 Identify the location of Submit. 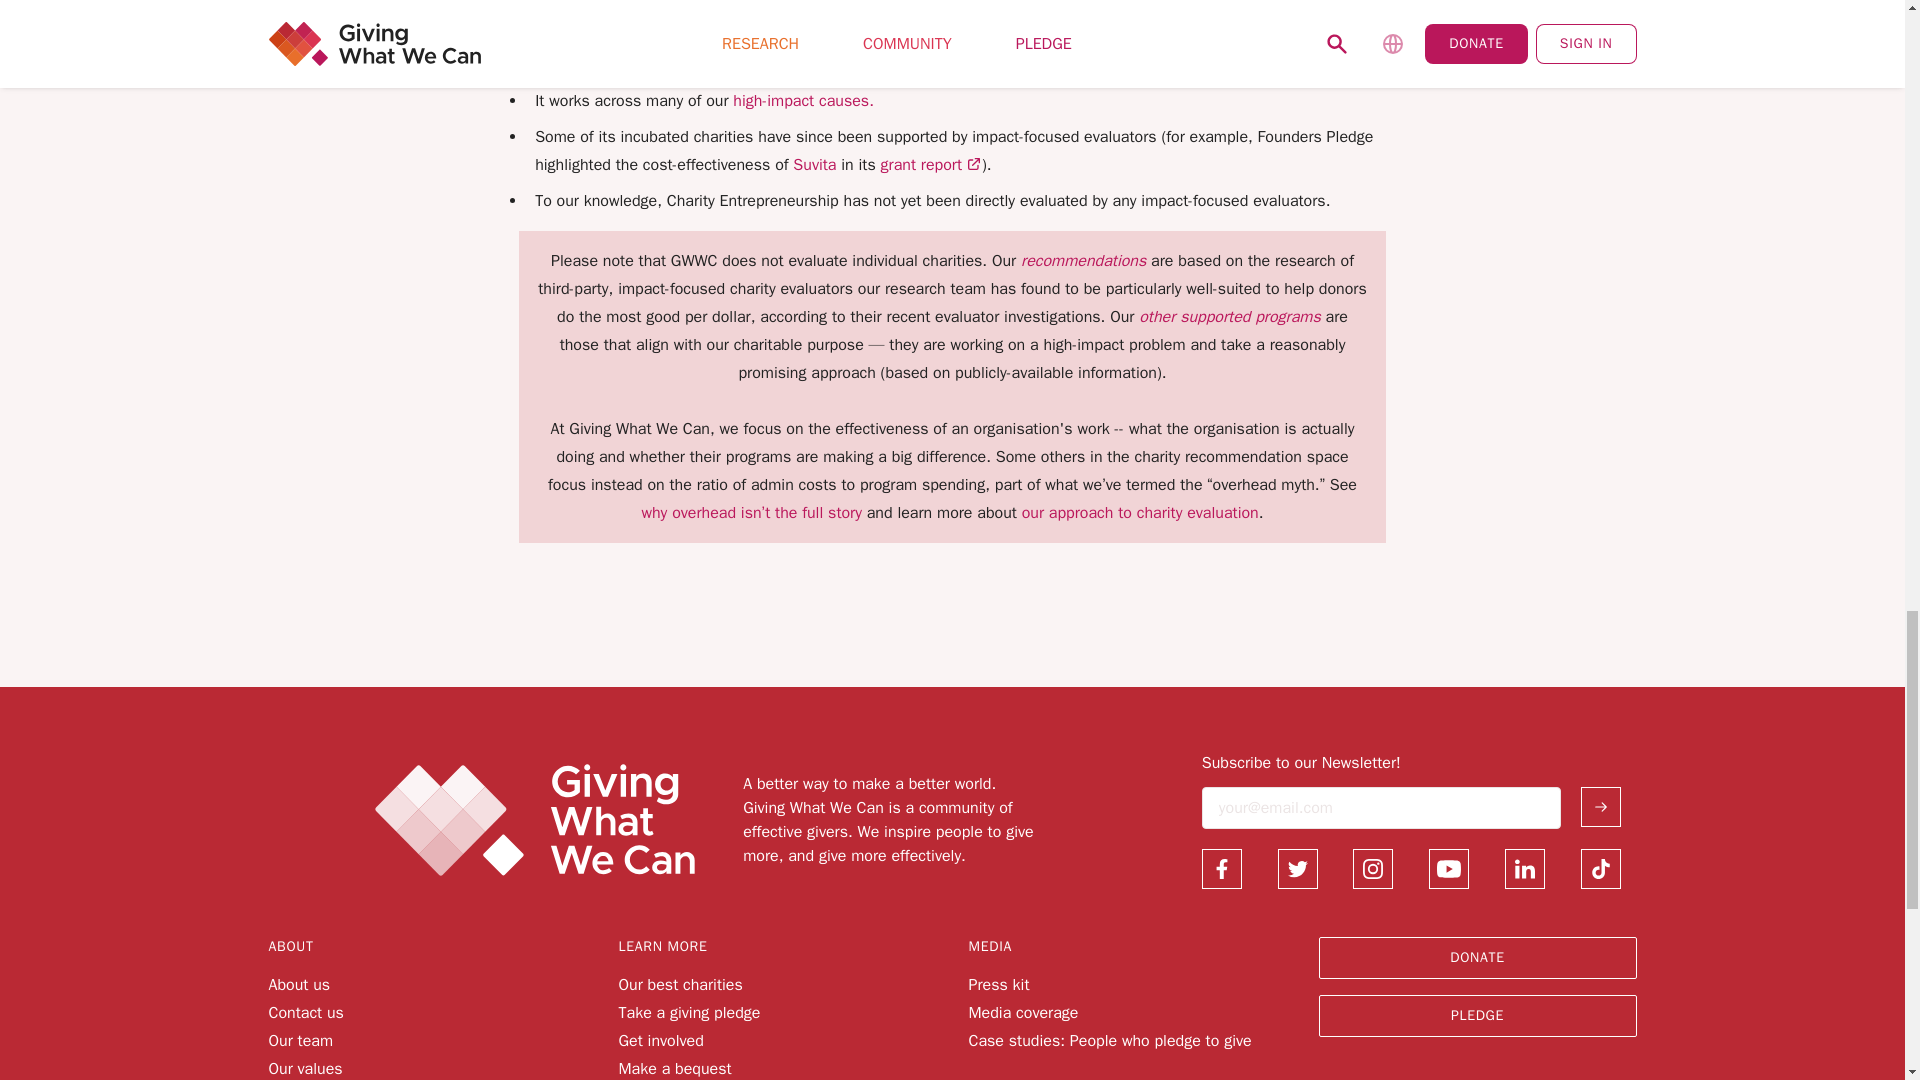
(1600, 807).